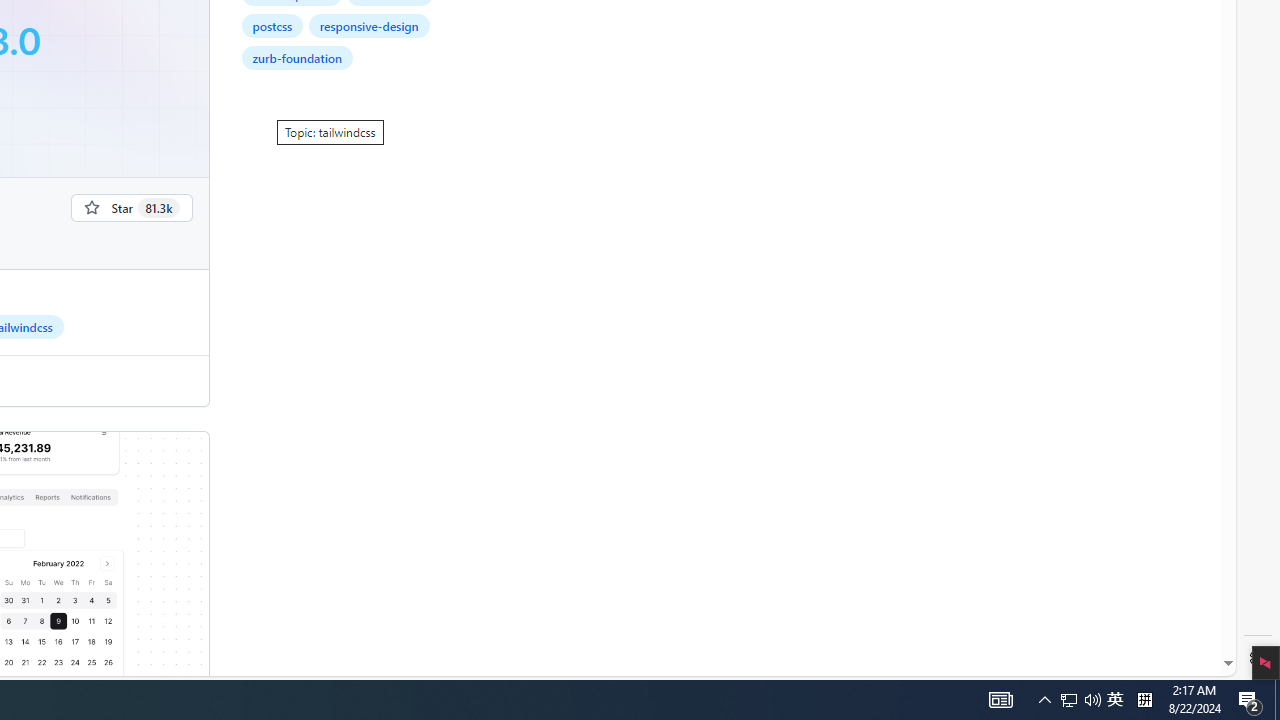 Image resolution: width=1280 pixels, height=720 pixels. What do you see at coordinates (272, 26) in the screenshot?
I see `postcss` at bounding box center [272, 26].